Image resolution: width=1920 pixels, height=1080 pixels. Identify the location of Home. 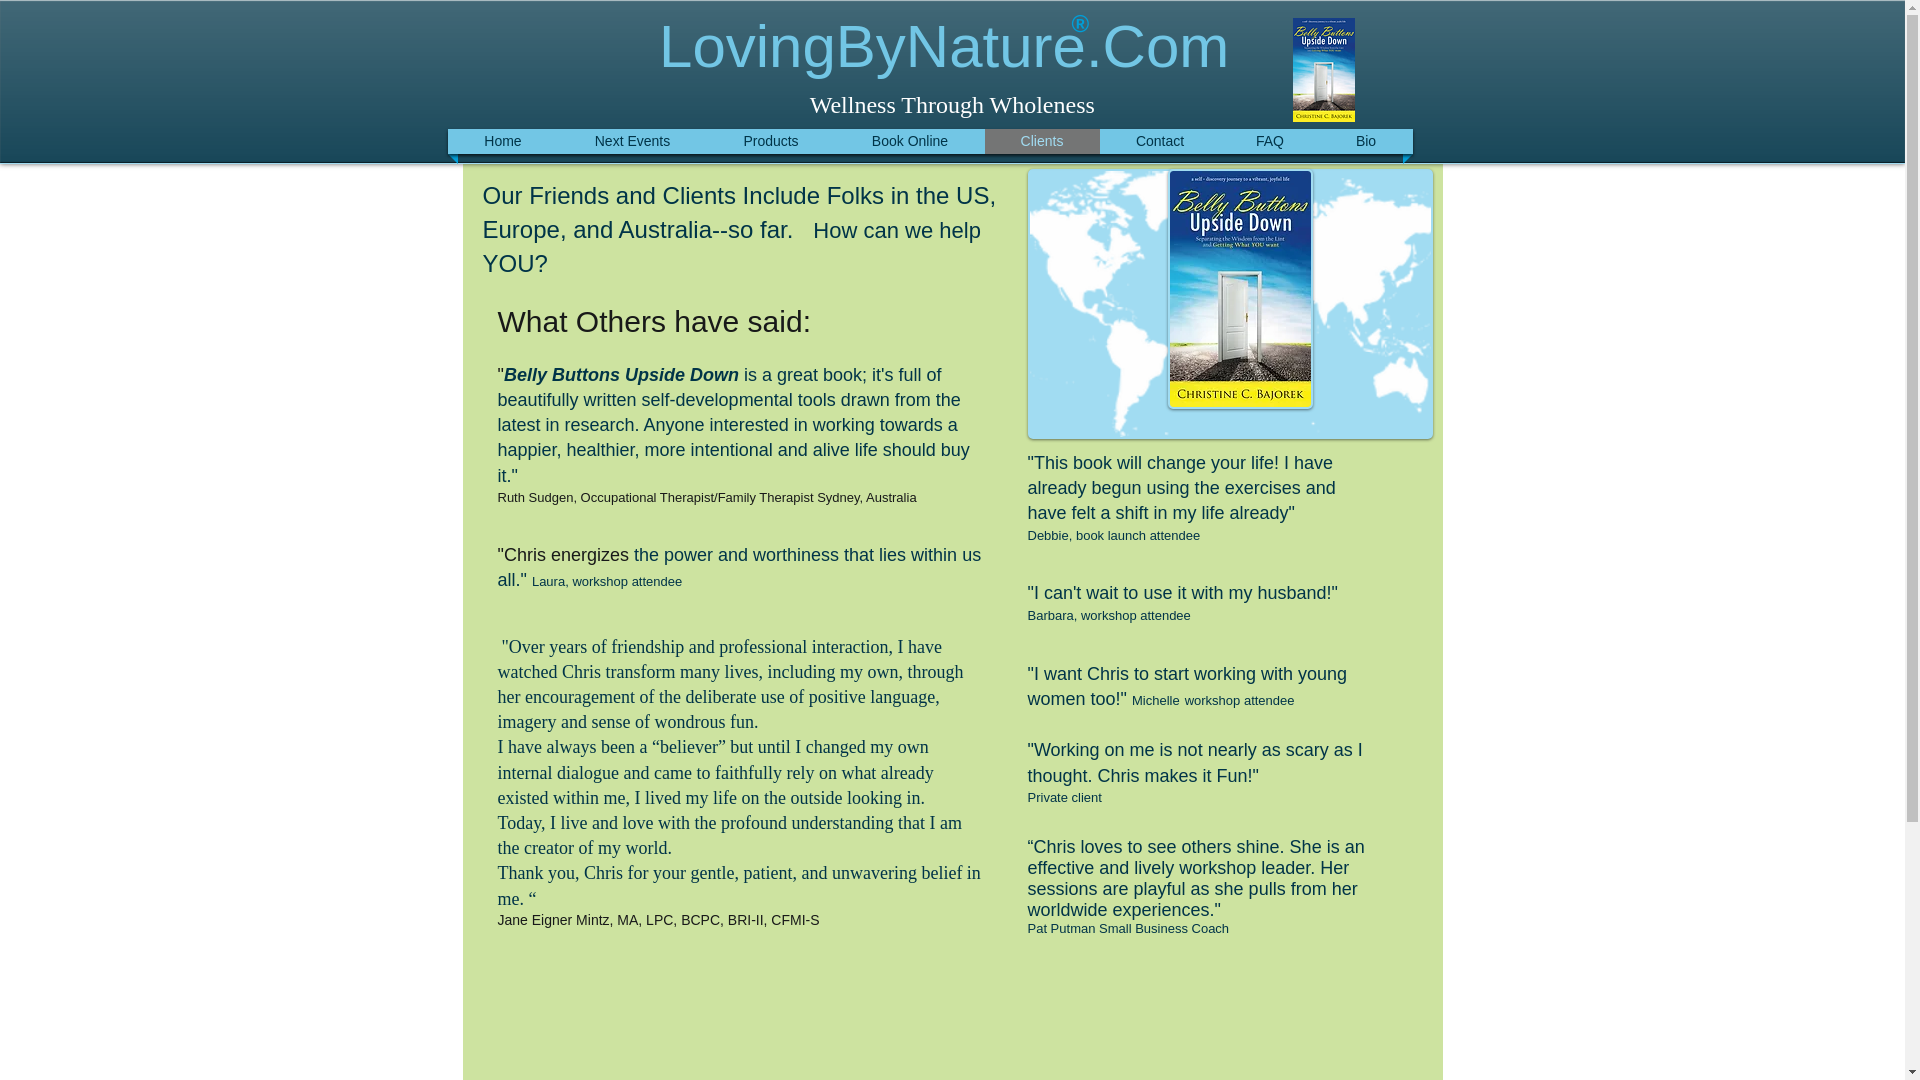
(502, 141).